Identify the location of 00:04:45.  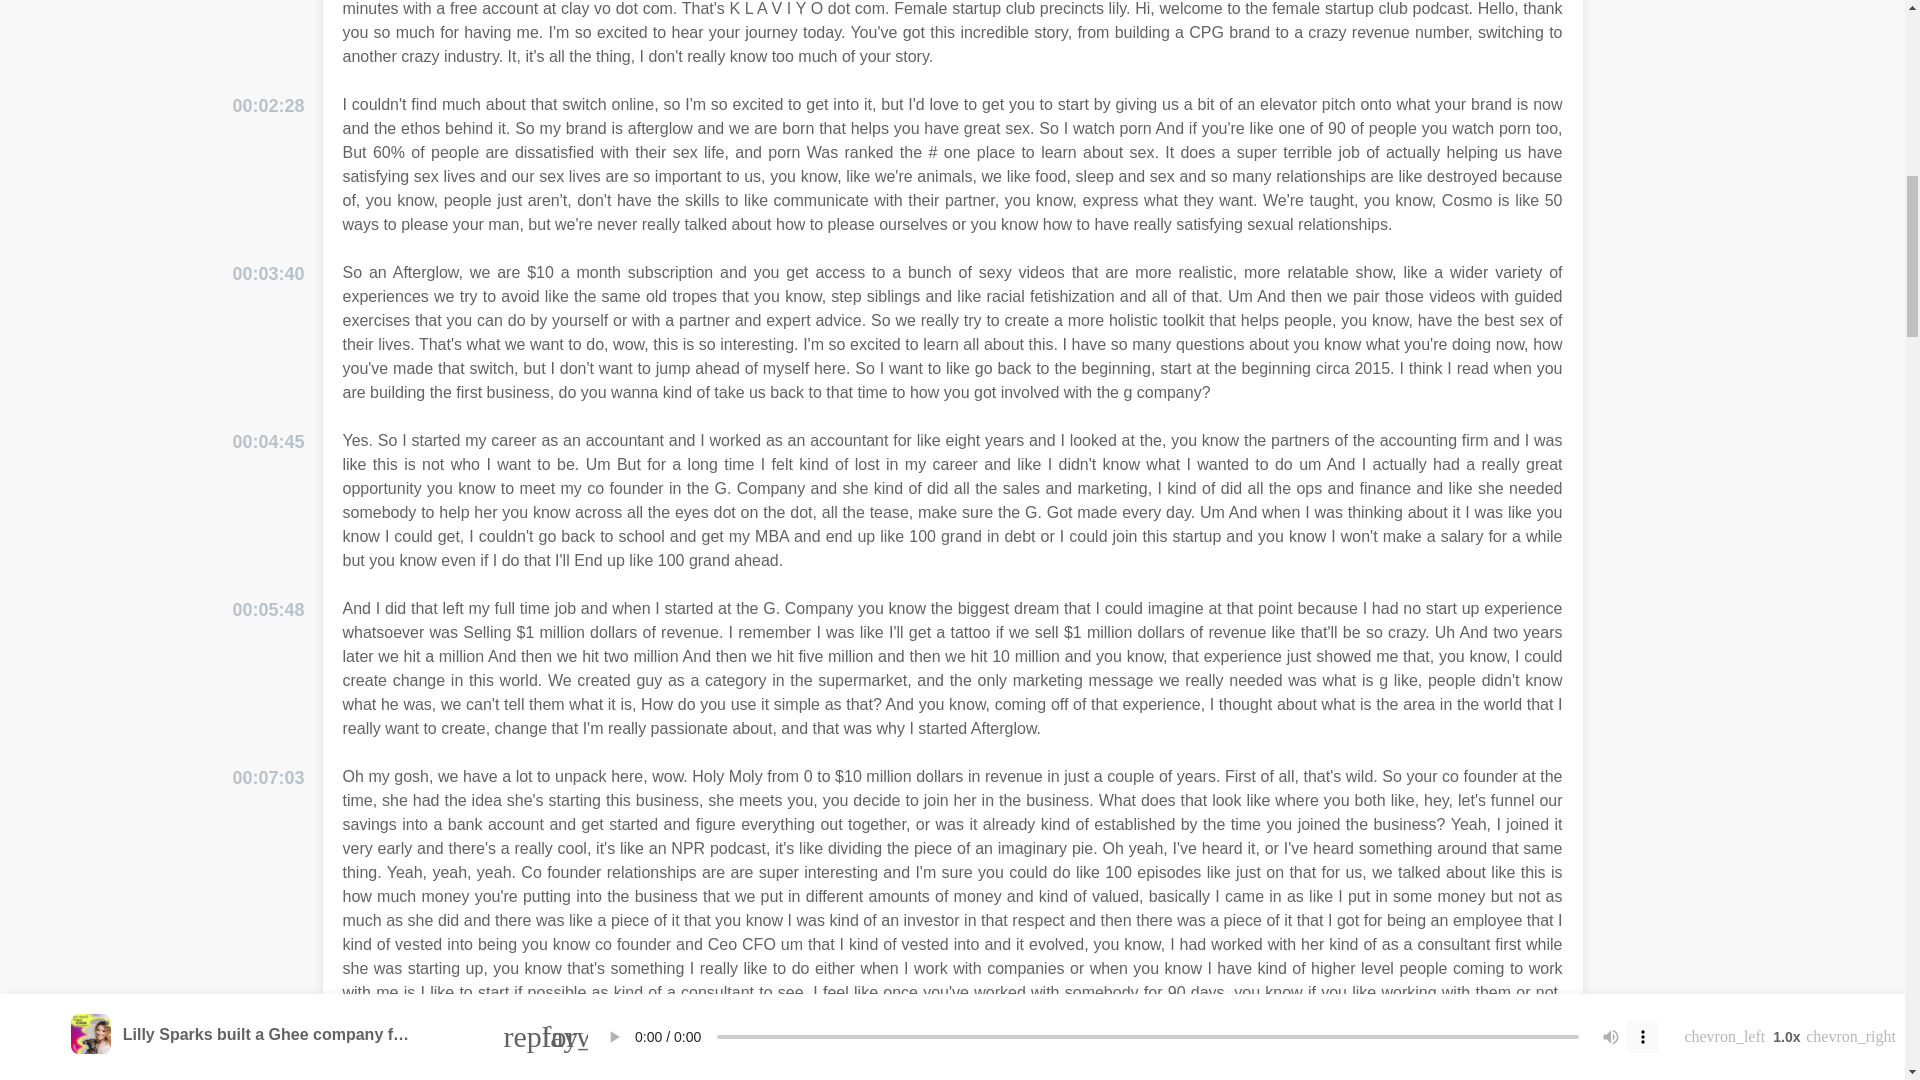
(268, 442).